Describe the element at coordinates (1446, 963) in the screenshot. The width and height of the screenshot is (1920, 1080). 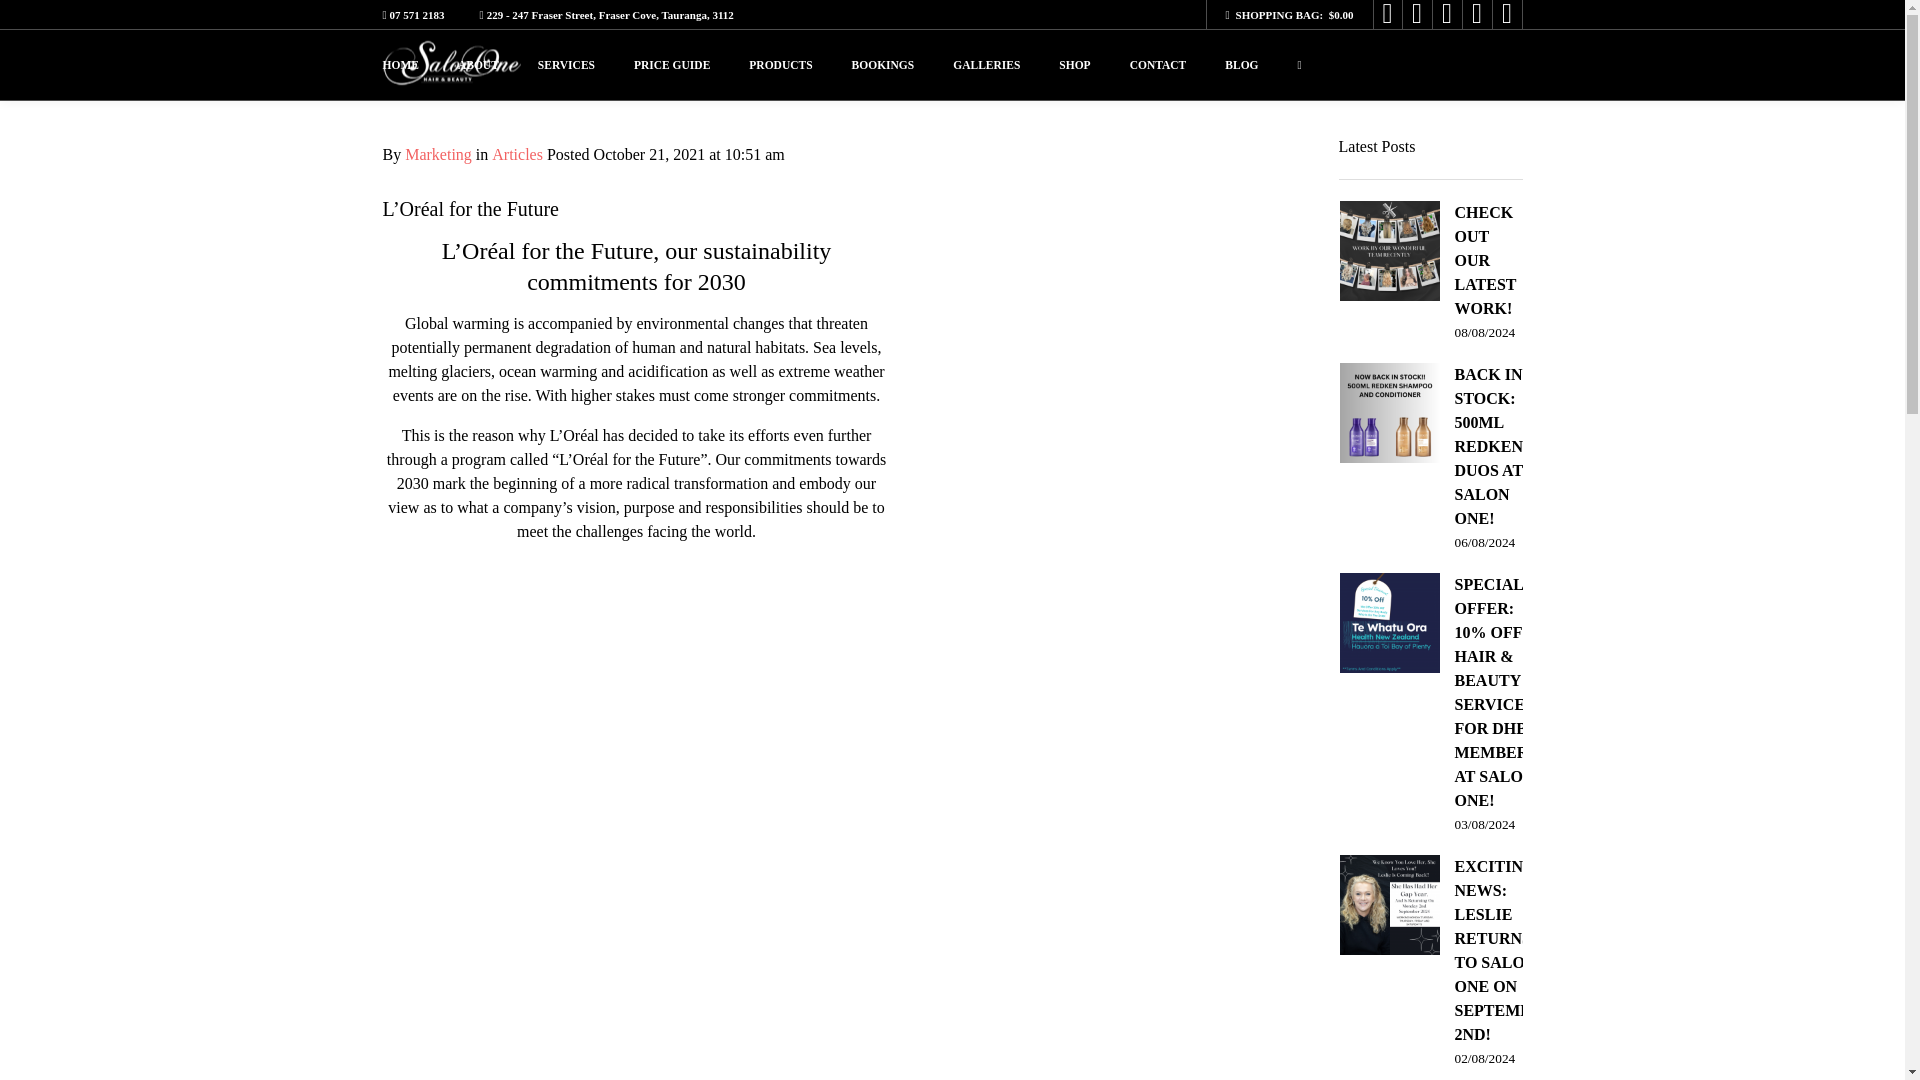
I see `Exciting News: Leslie Returns to Salon One on September 2nd!` at that location.